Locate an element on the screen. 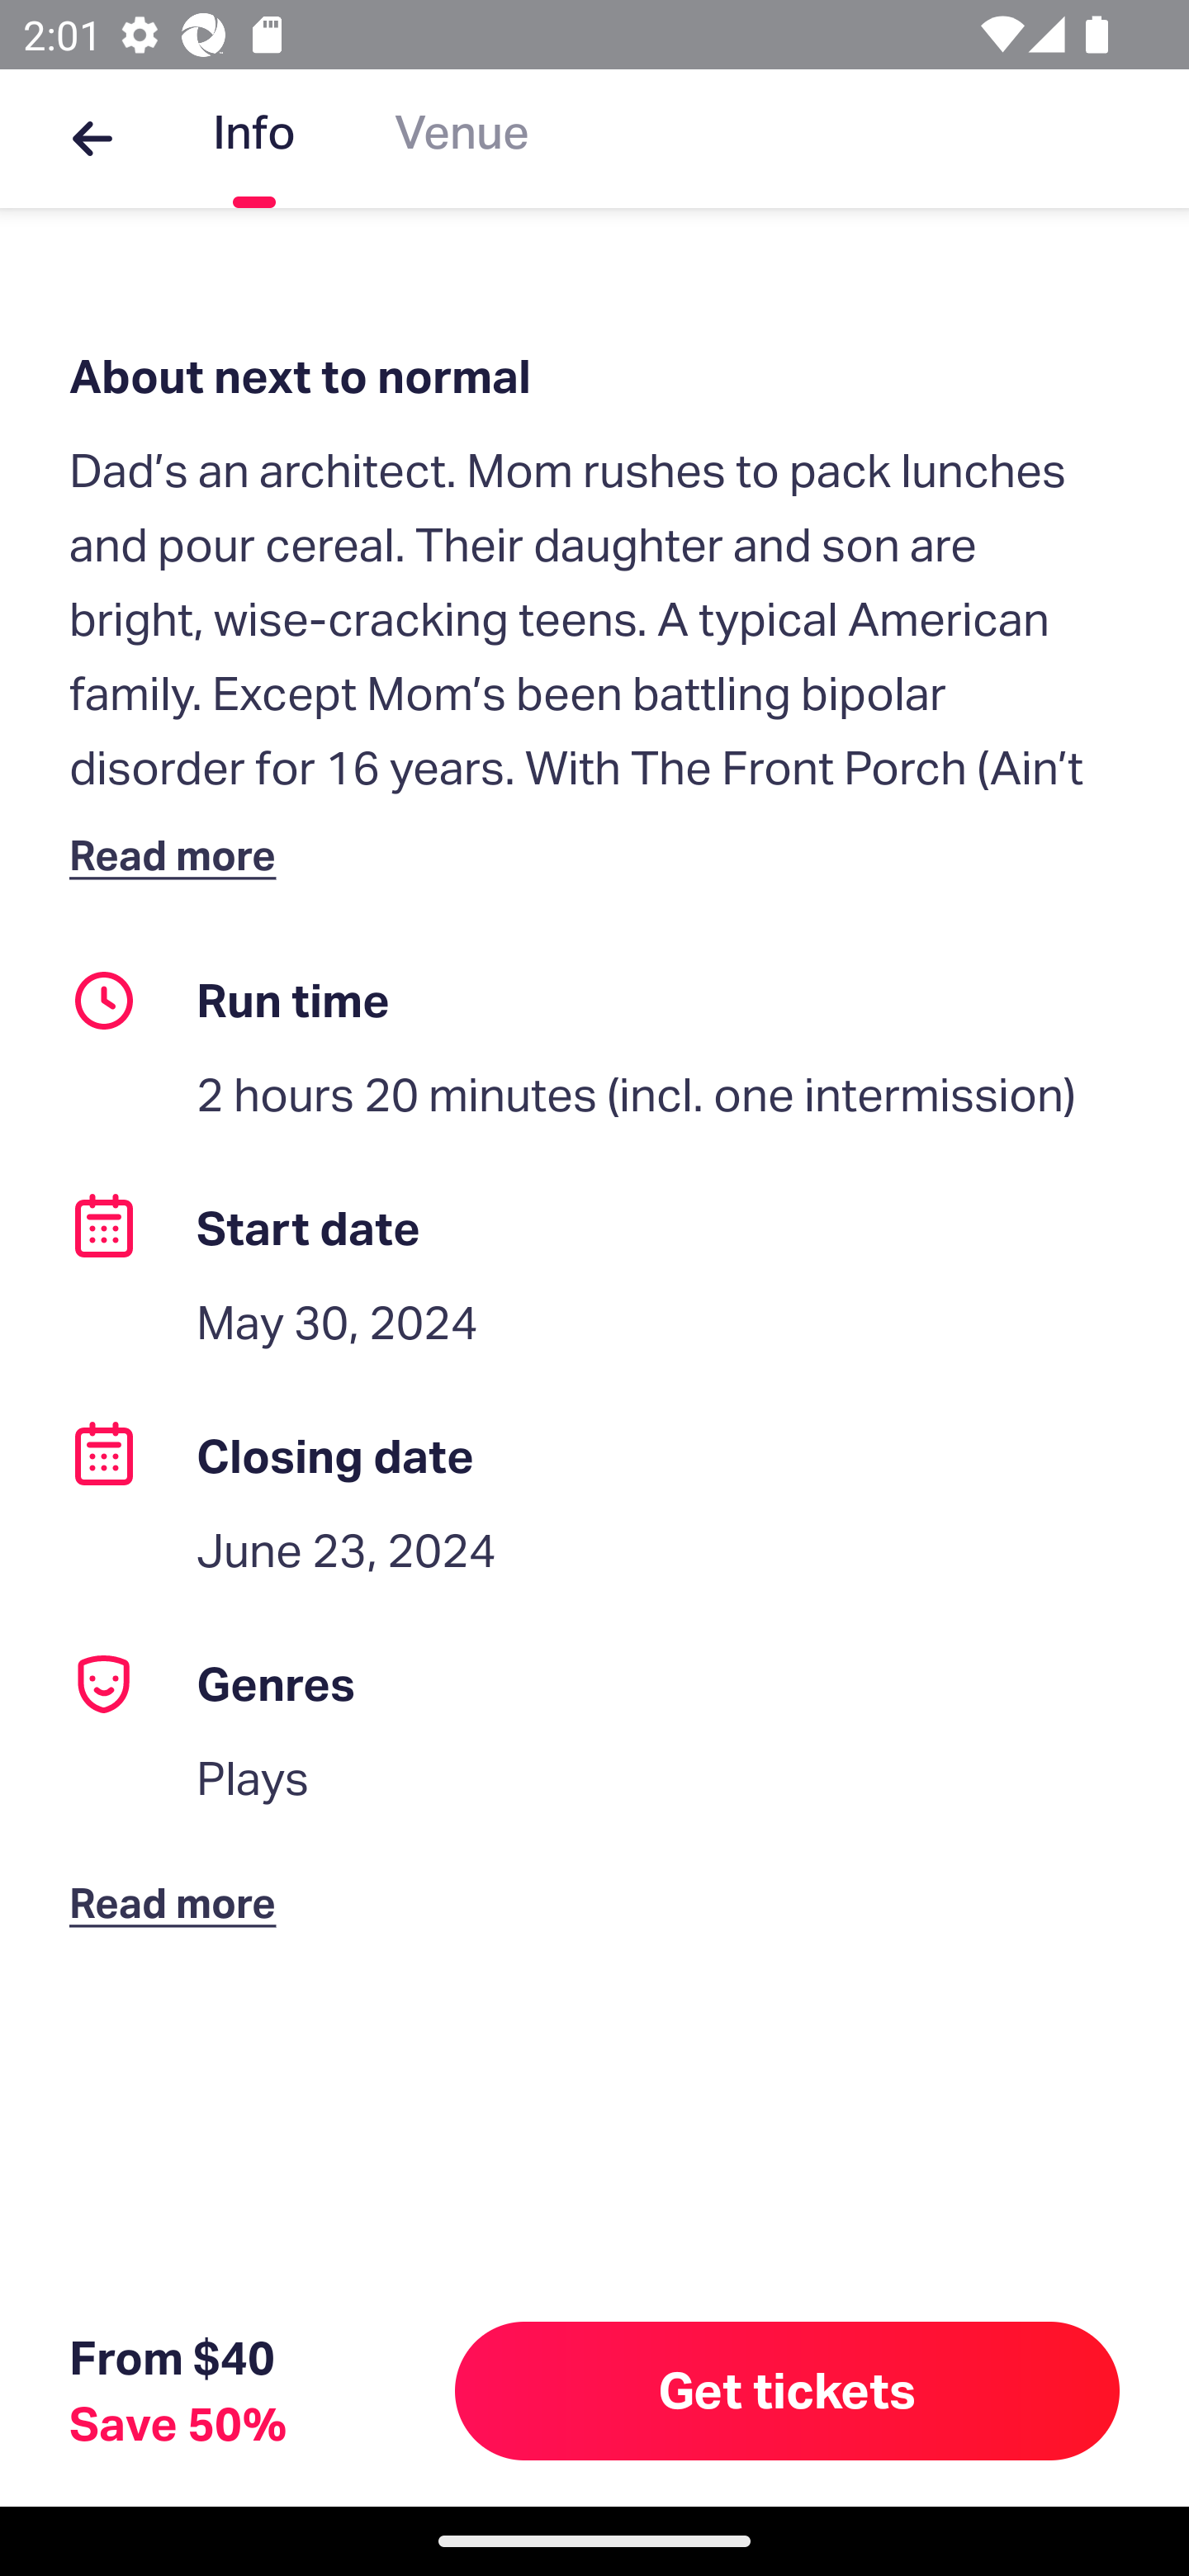  Venue is located at coordinates (462, 139).